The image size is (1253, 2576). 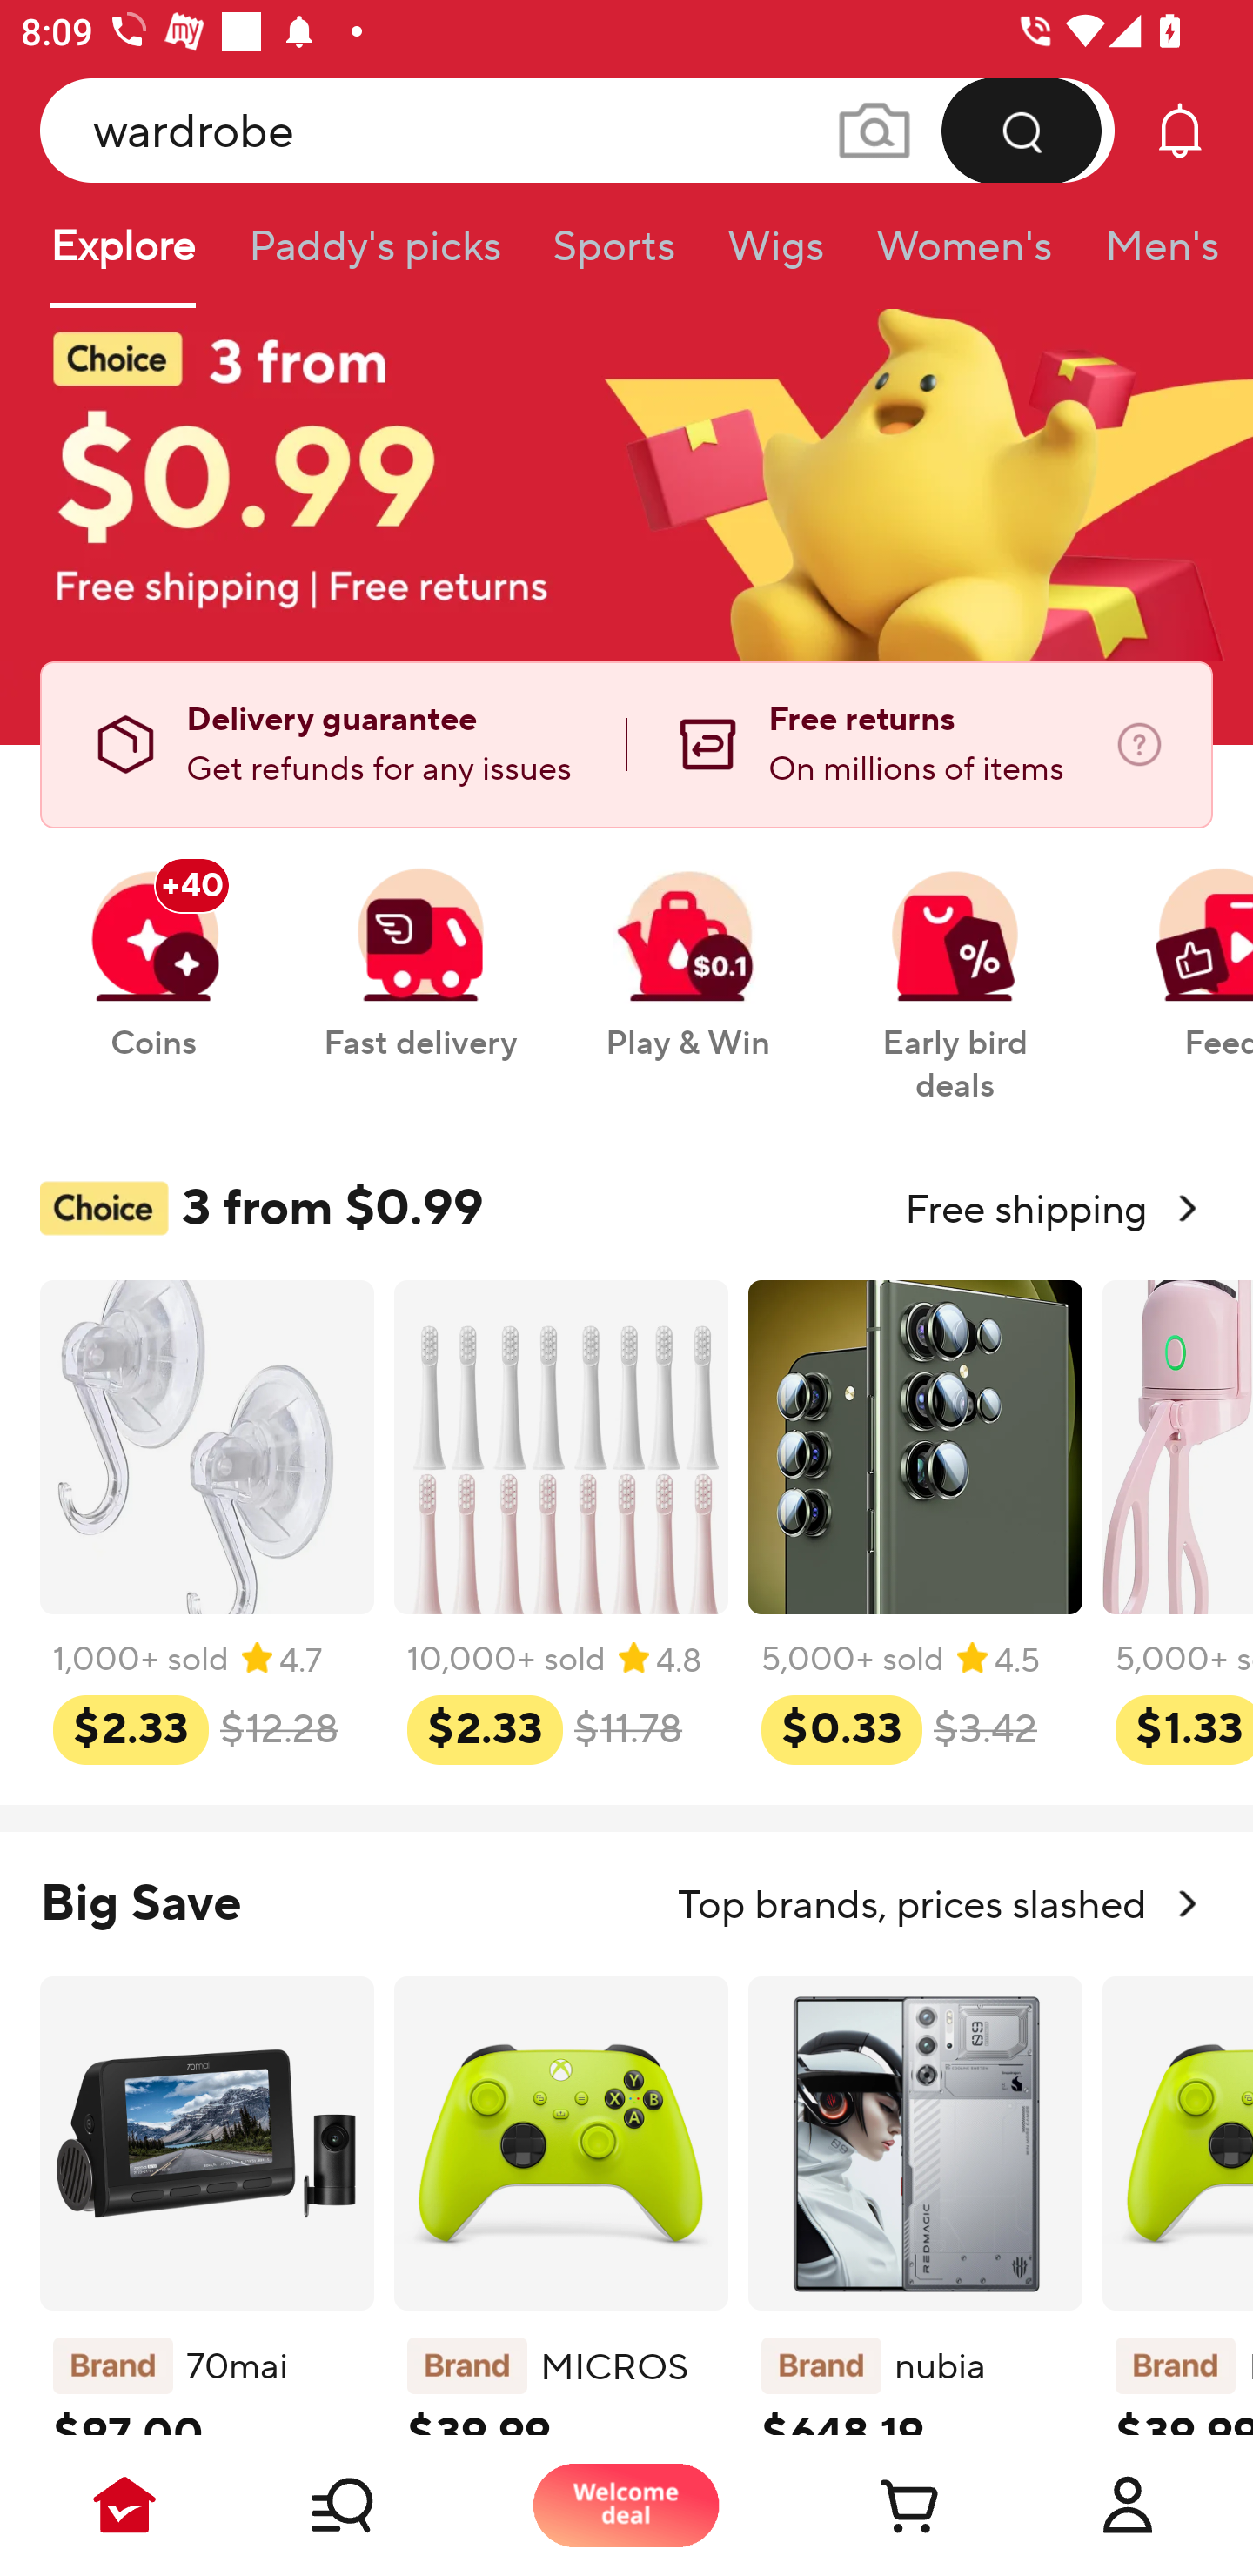 I want to click on Wigs, so click(x=775, y=256).